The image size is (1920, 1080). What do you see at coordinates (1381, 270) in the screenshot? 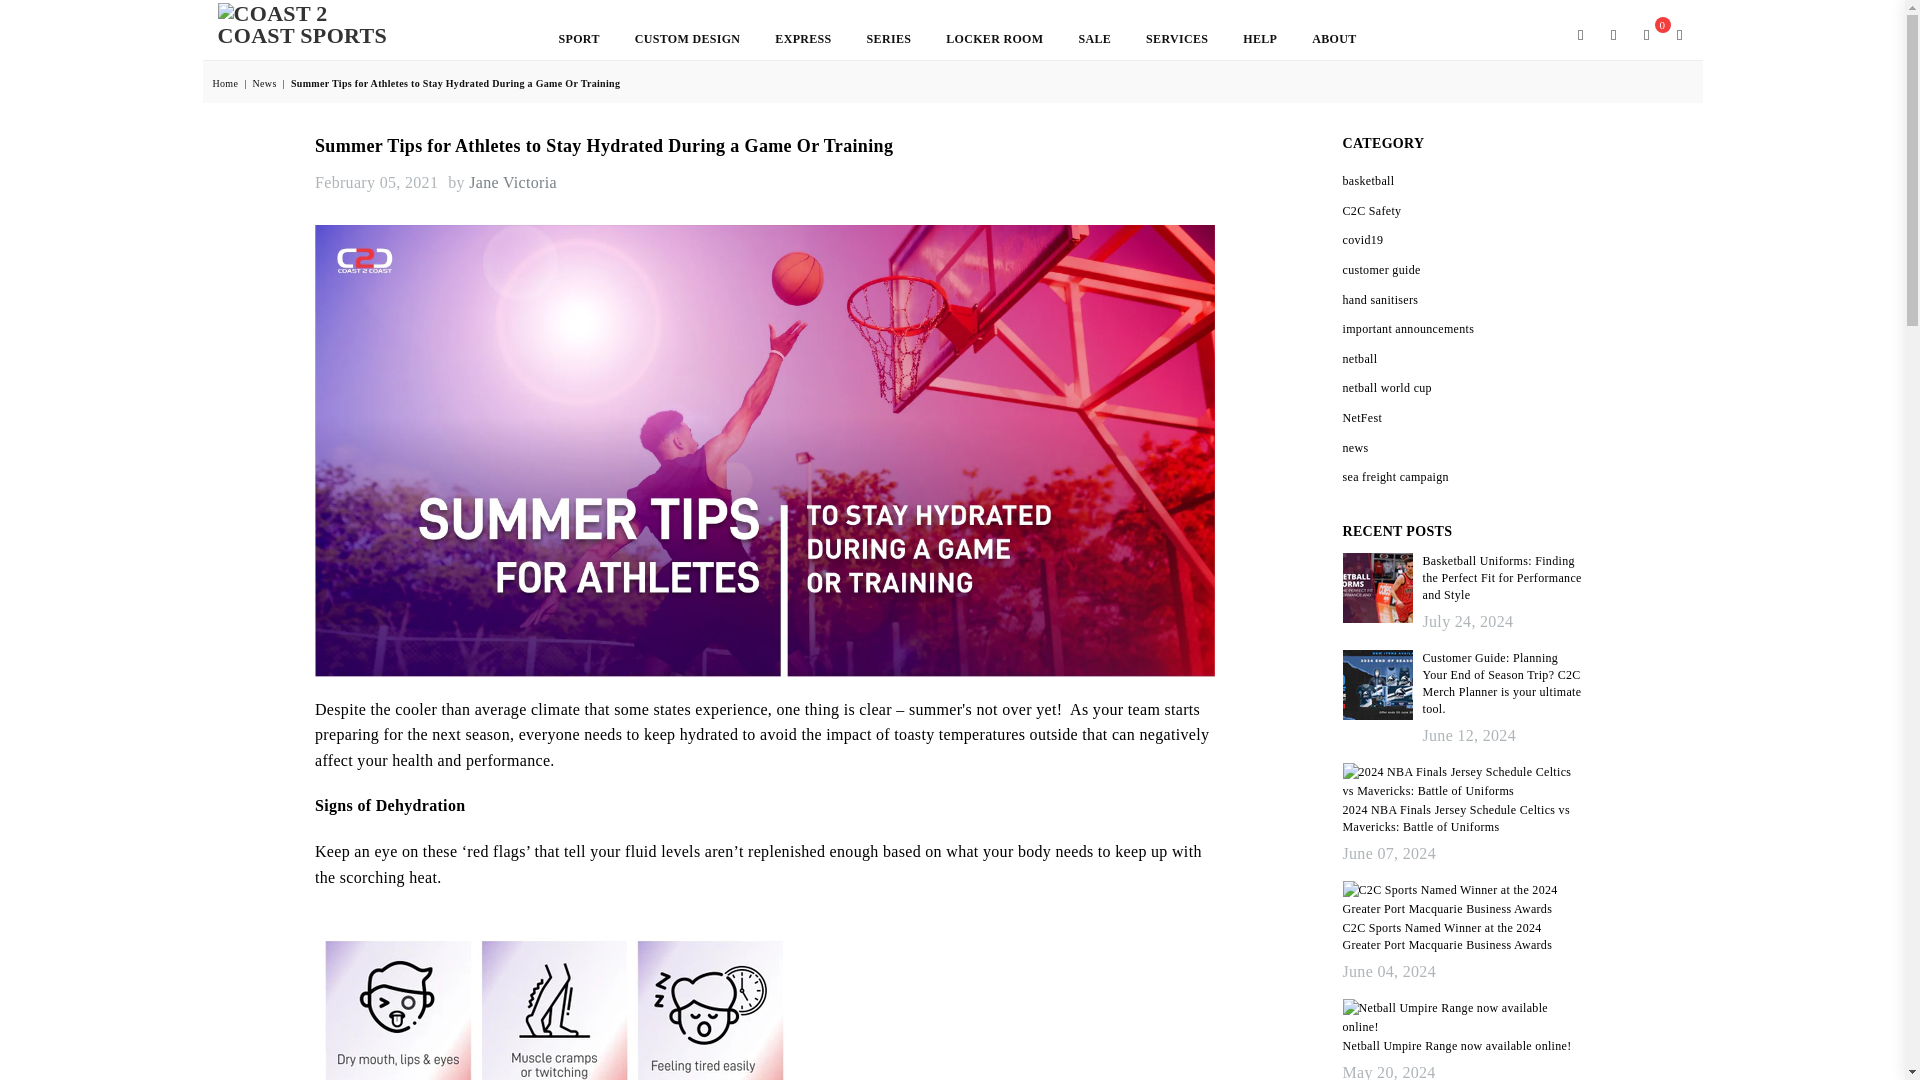
I see `Show articles tagged customer guide` at bounding box center [1381, 270].